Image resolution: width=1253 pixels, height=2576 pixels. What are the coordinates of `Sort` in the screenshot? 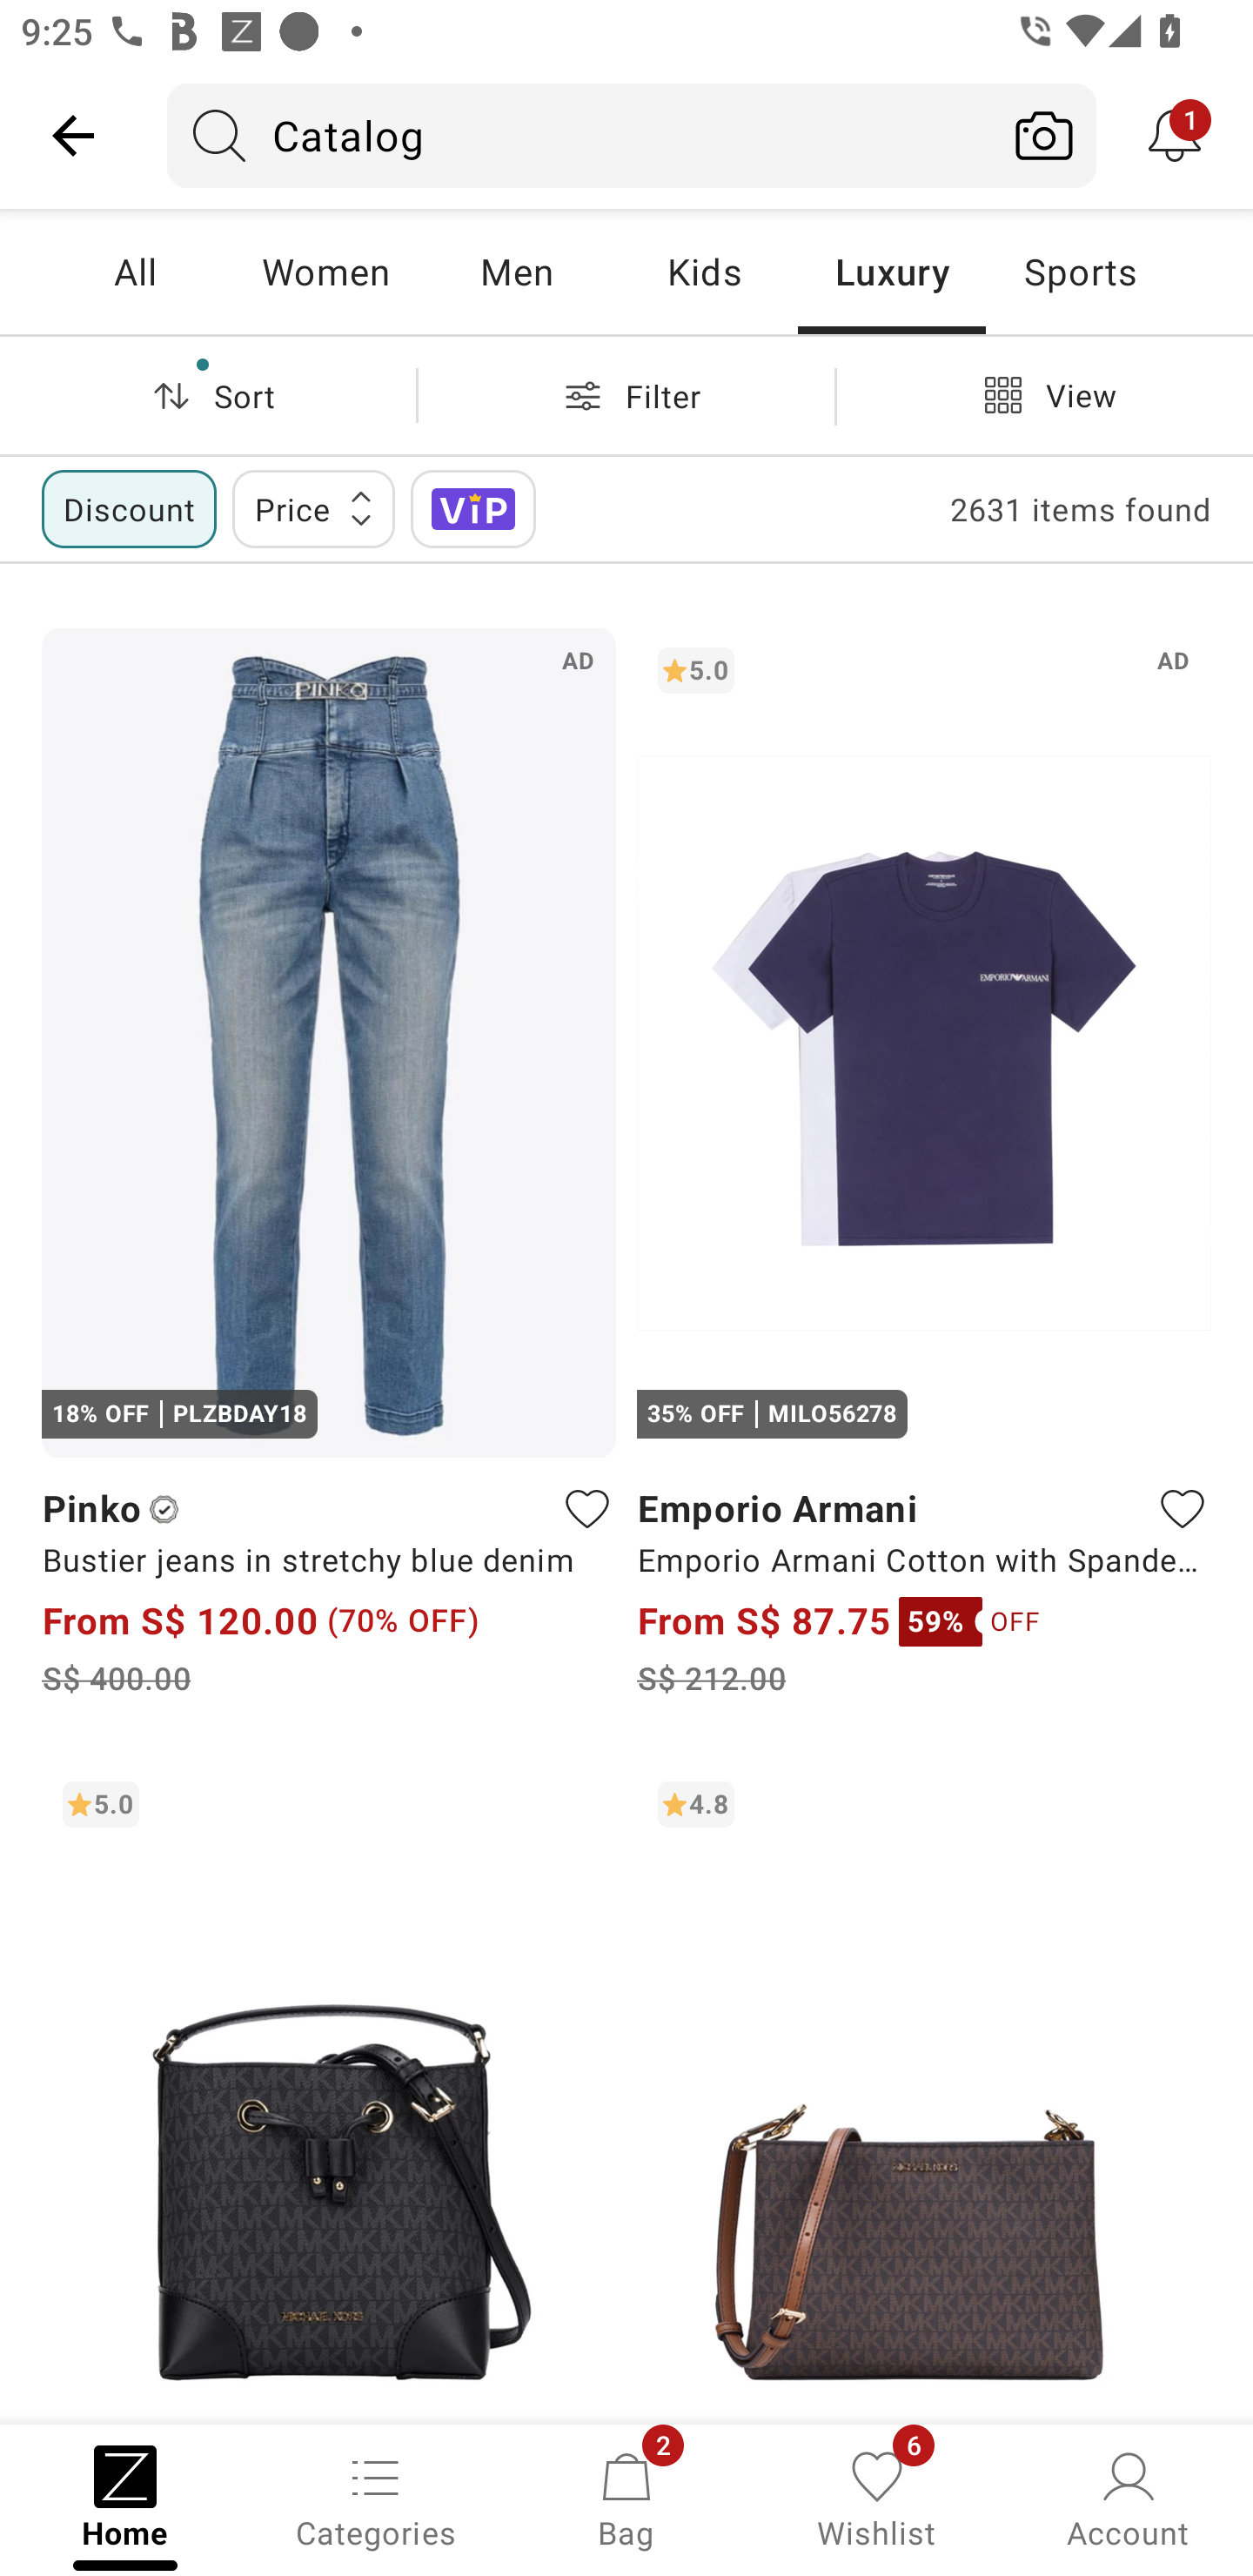 It's located at (208, 395).